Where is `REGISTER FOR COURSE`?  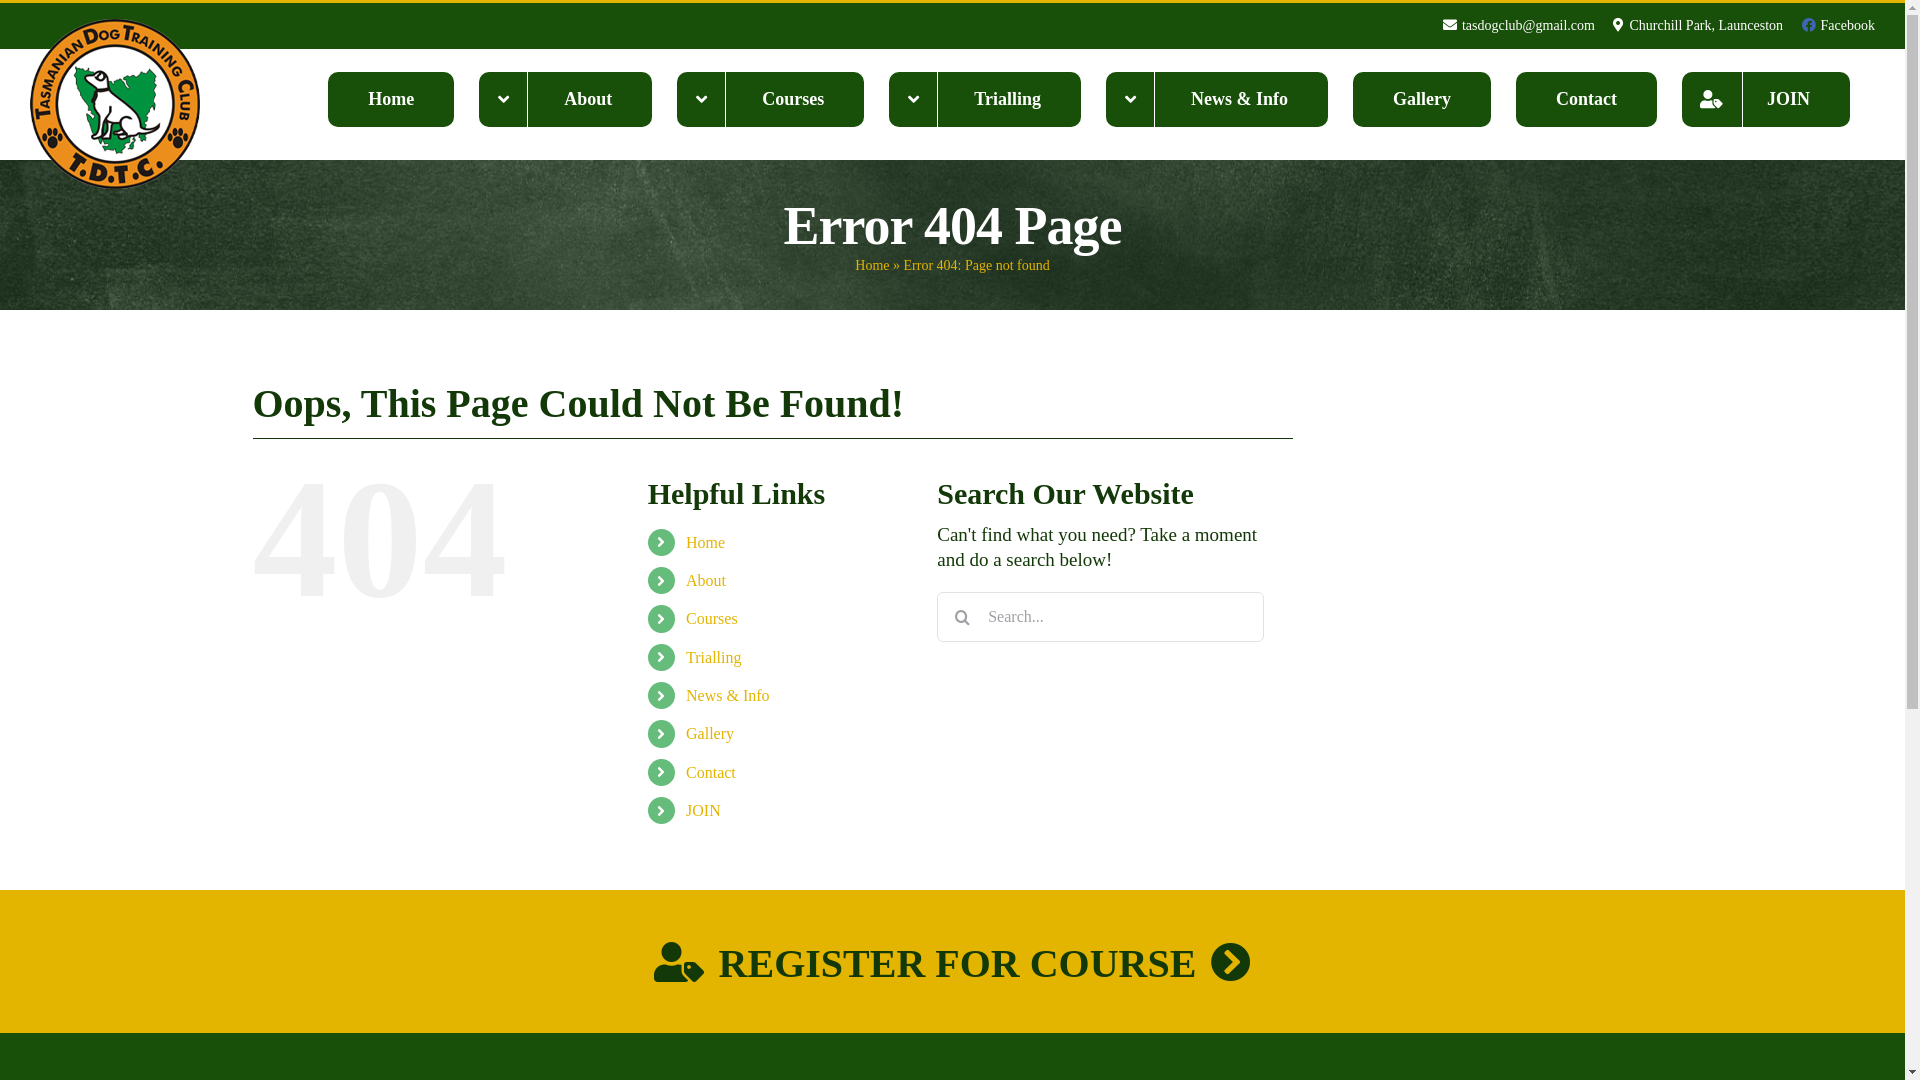 REGISTER FOR COURSE is located at coordinates (952, 964).